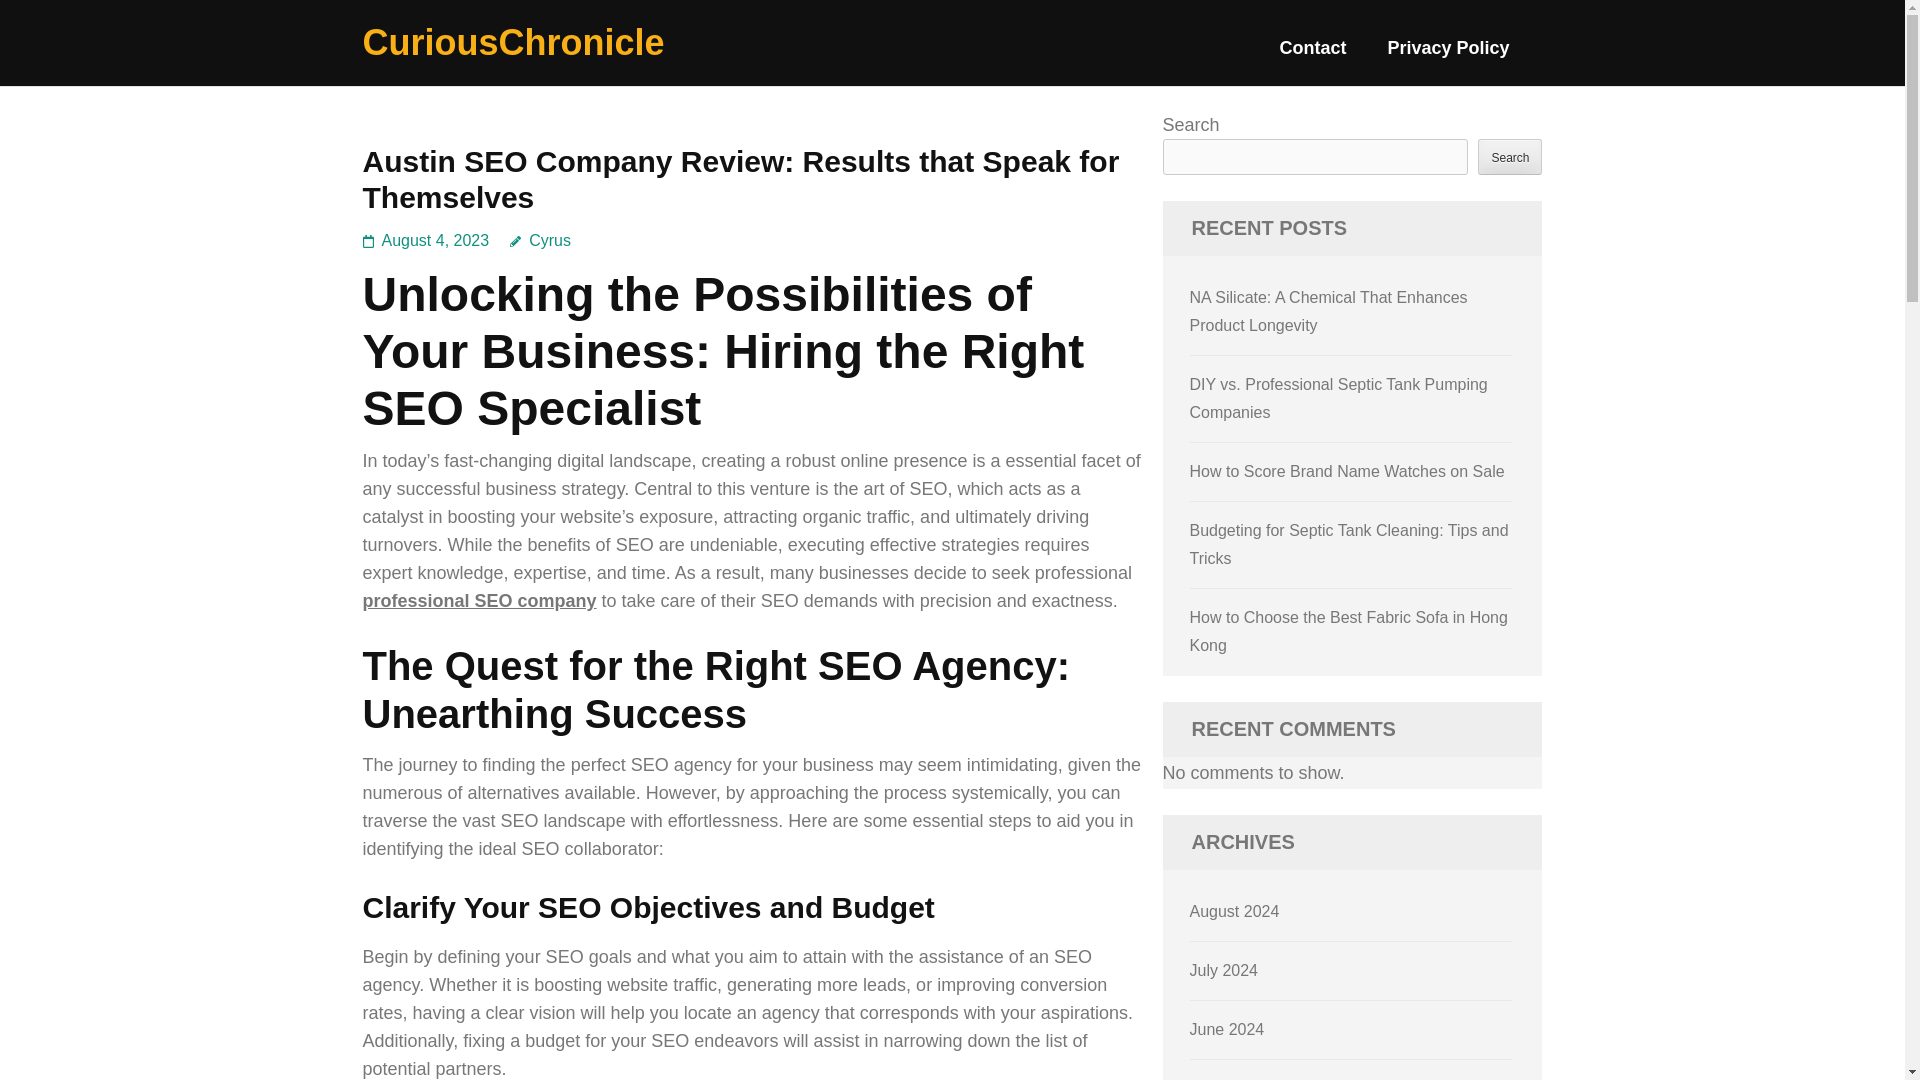 The height and width of the screenshot is (1080, 1920). Describe the element at coordinates (1348, 632) in the screenshot. I see `How to Choose the Best Fabric Sofa in Hong Kong` at that location.